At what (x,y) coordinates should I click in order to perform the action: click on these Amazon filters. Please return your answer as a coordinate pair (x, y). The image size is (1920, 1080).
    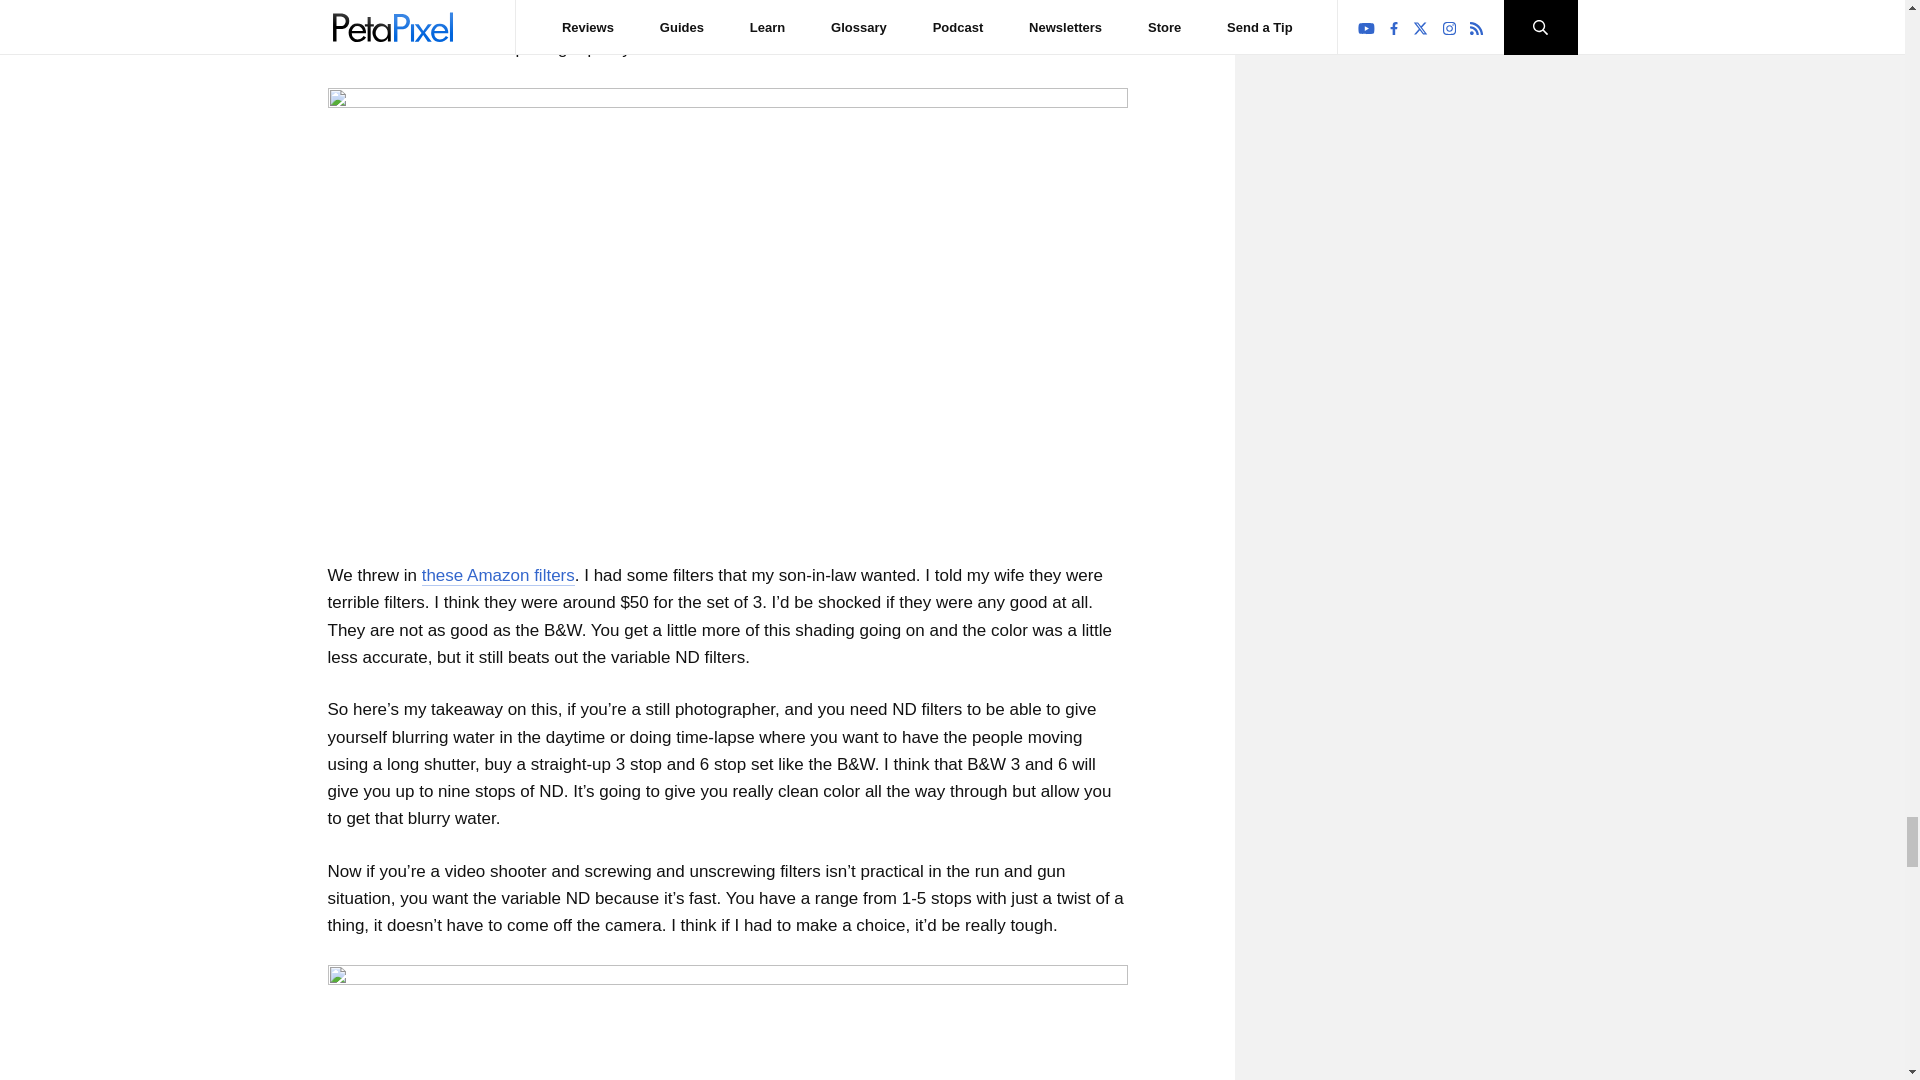
    Looking at the image, I should click on (498, 576).